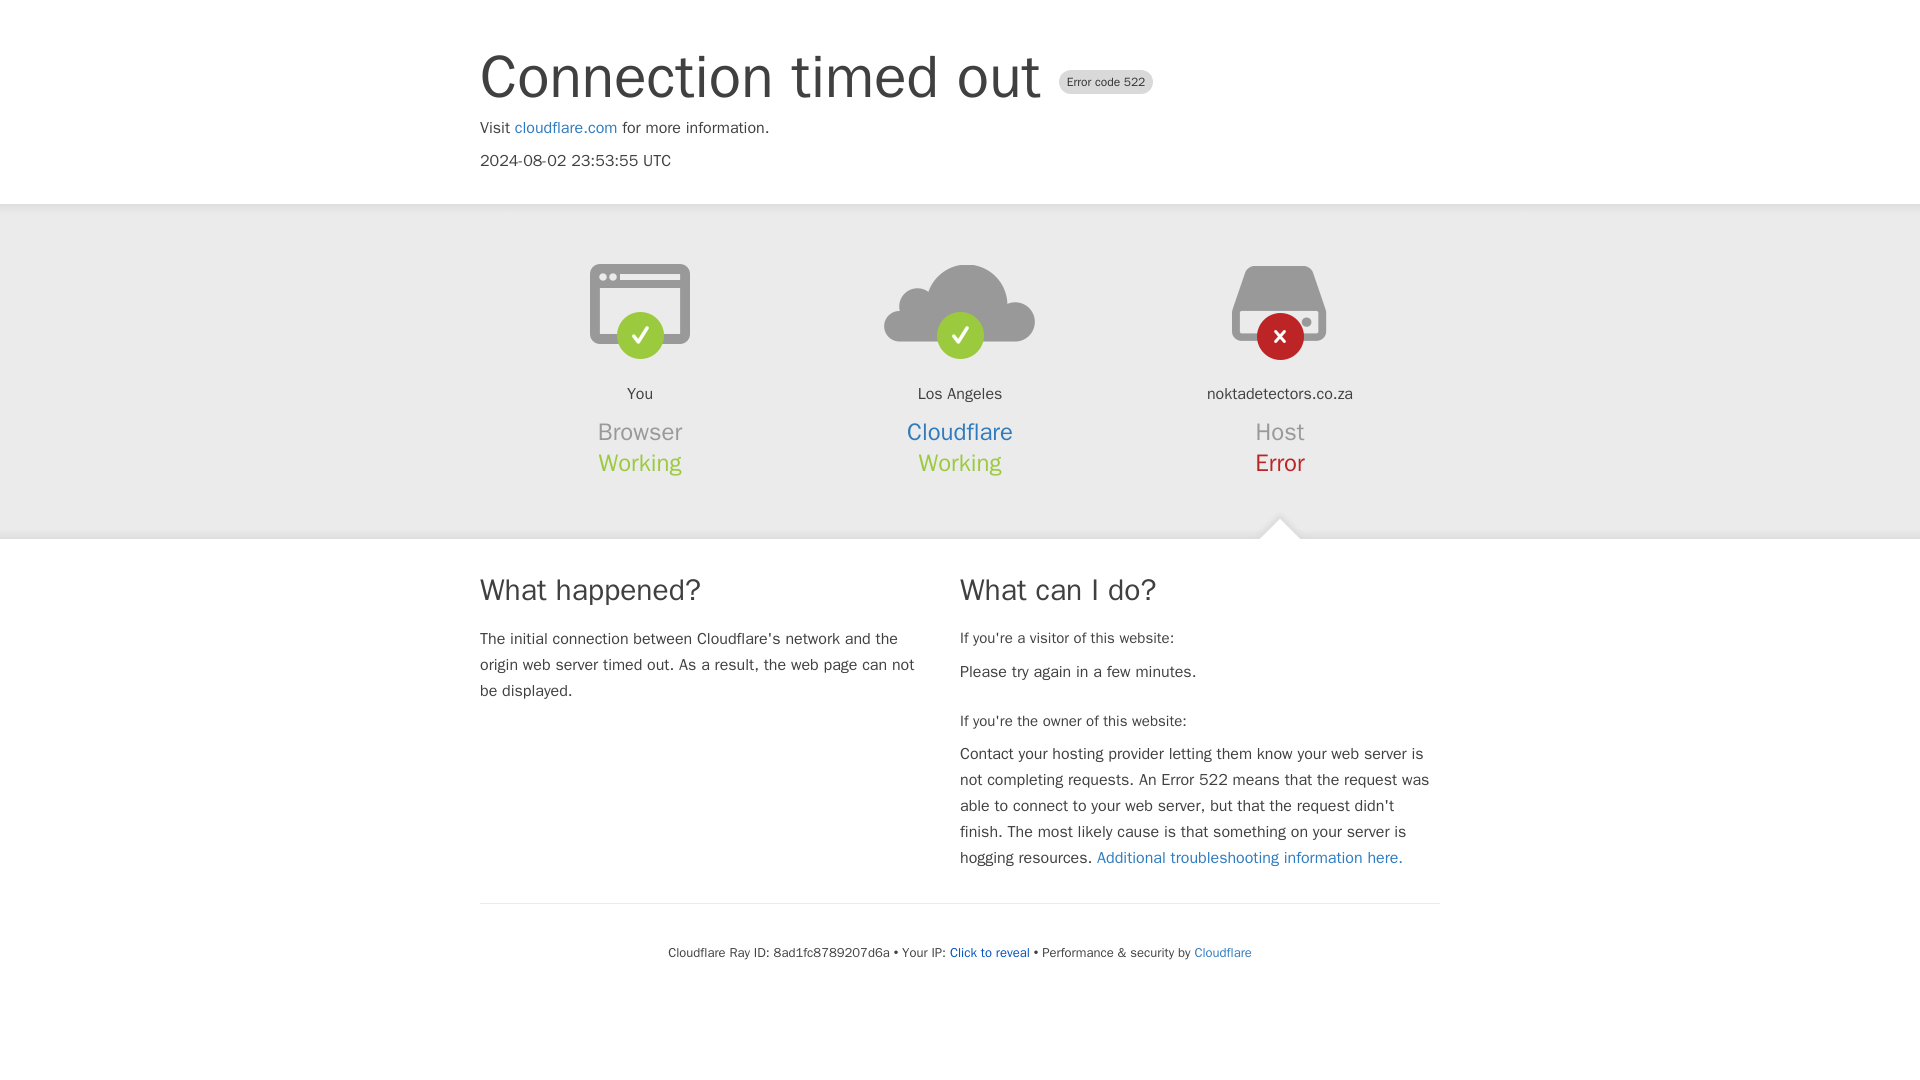 This screenshot has width=1920, height=1080. Describe the element at coordinates (566, 128) in the screenshot. I see `cloudflare.com` at that location.